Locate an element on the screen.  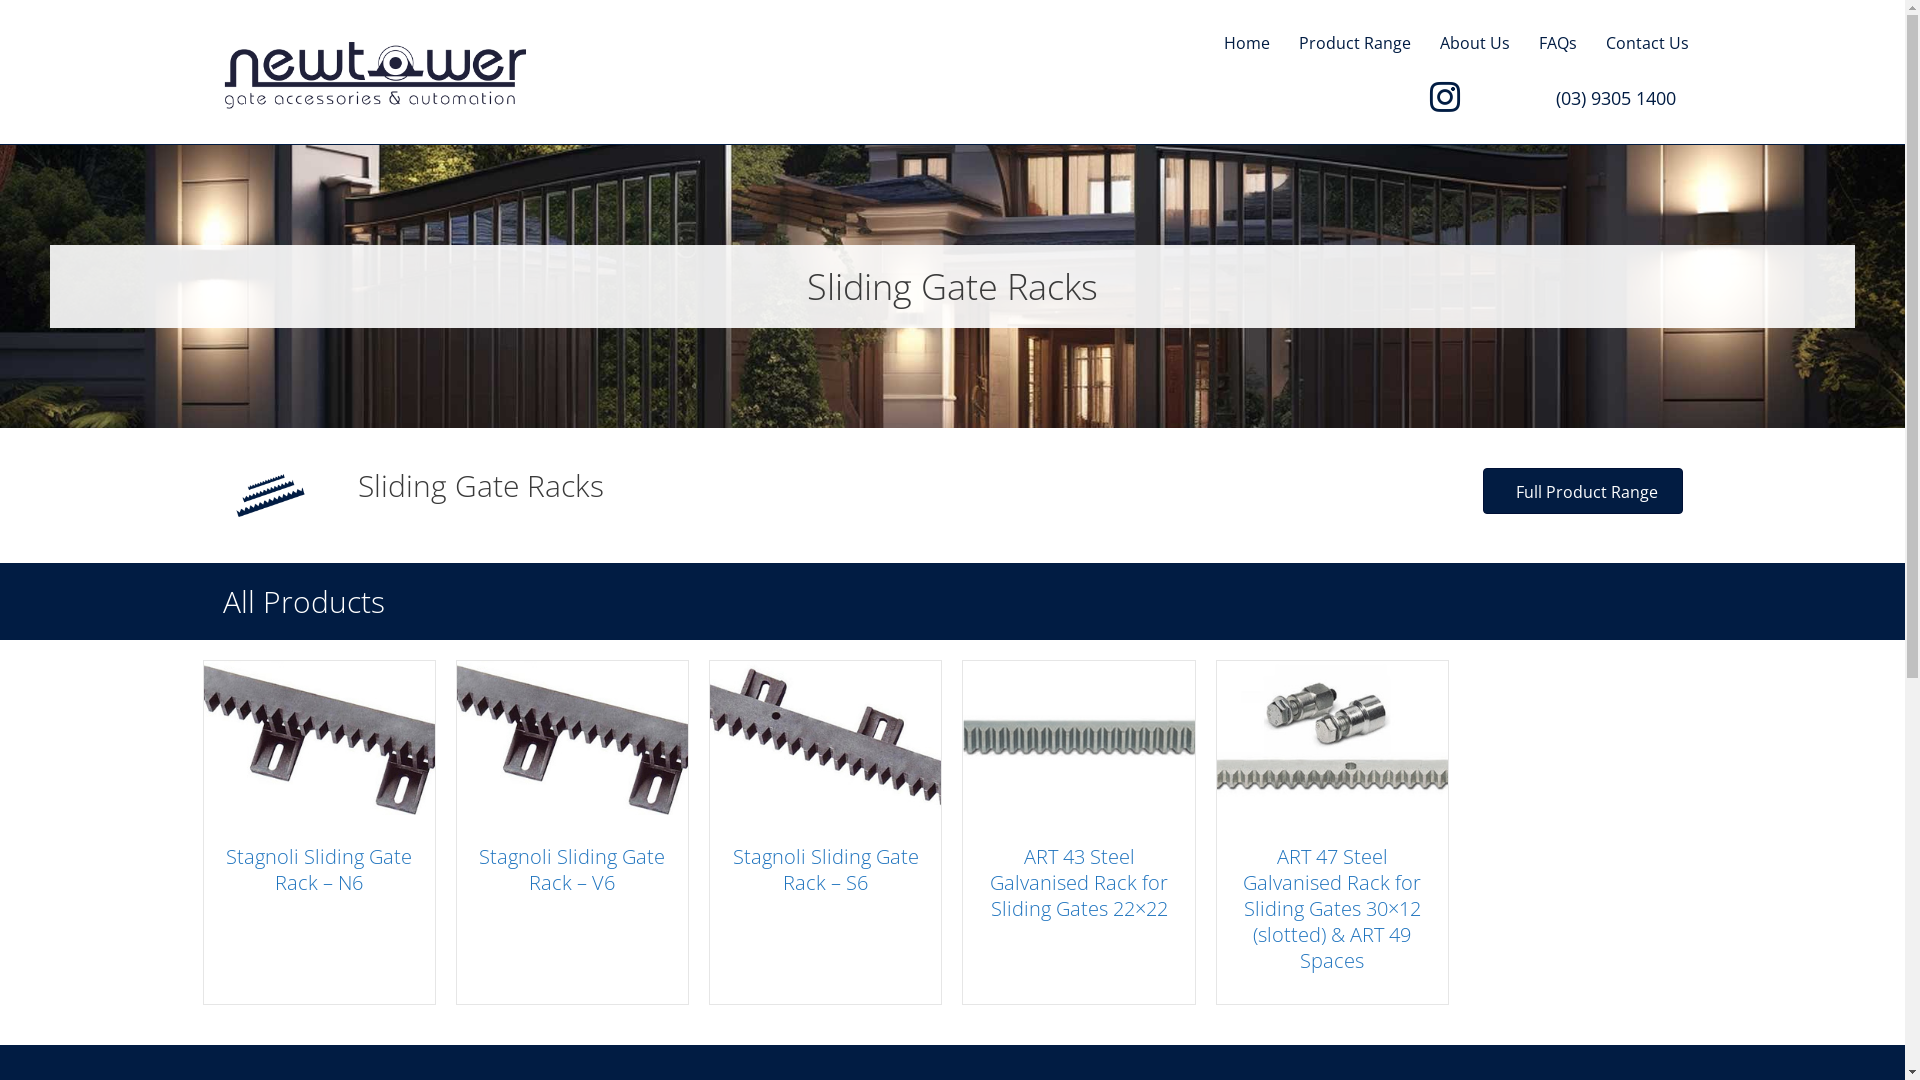
About Us is located at coordinates (1475, 44).